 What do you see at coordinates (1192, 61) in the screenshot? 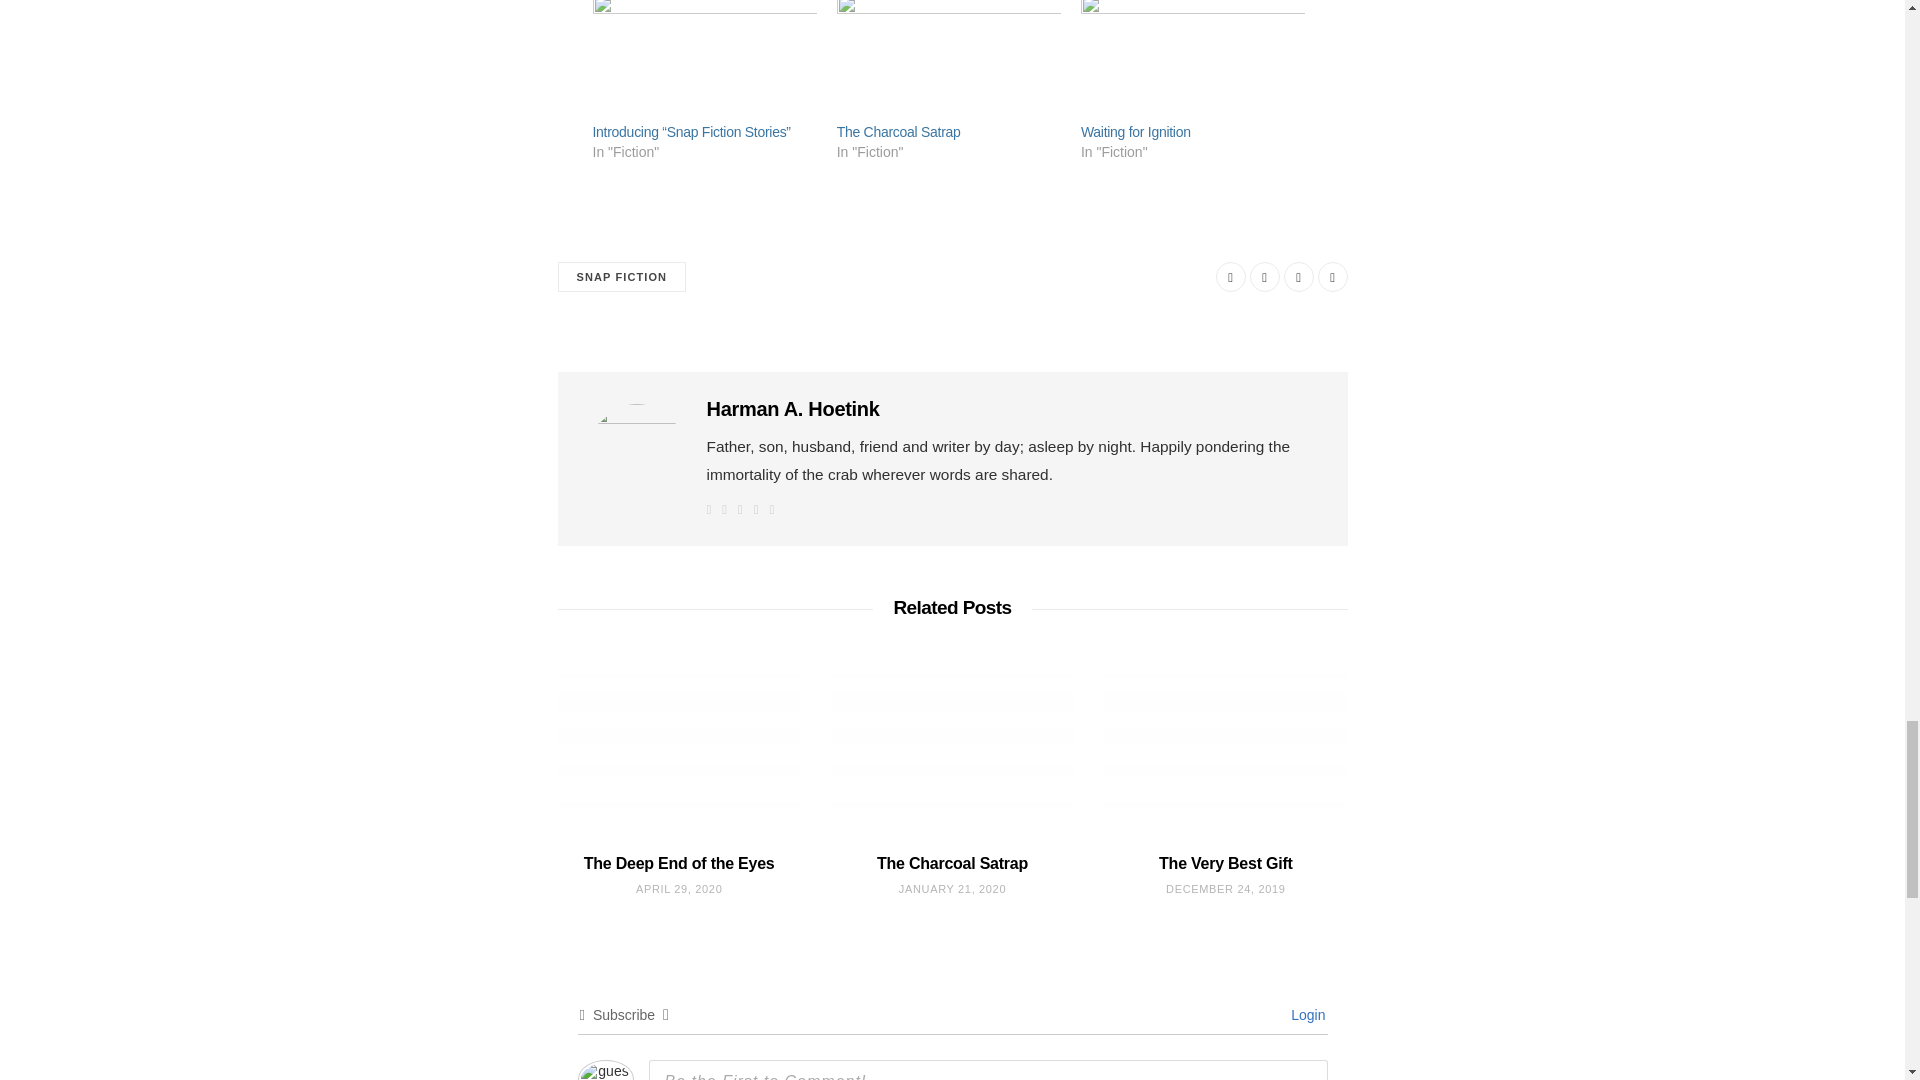
I see `Waiting for Ignition` at bounding box center [1192, 61].